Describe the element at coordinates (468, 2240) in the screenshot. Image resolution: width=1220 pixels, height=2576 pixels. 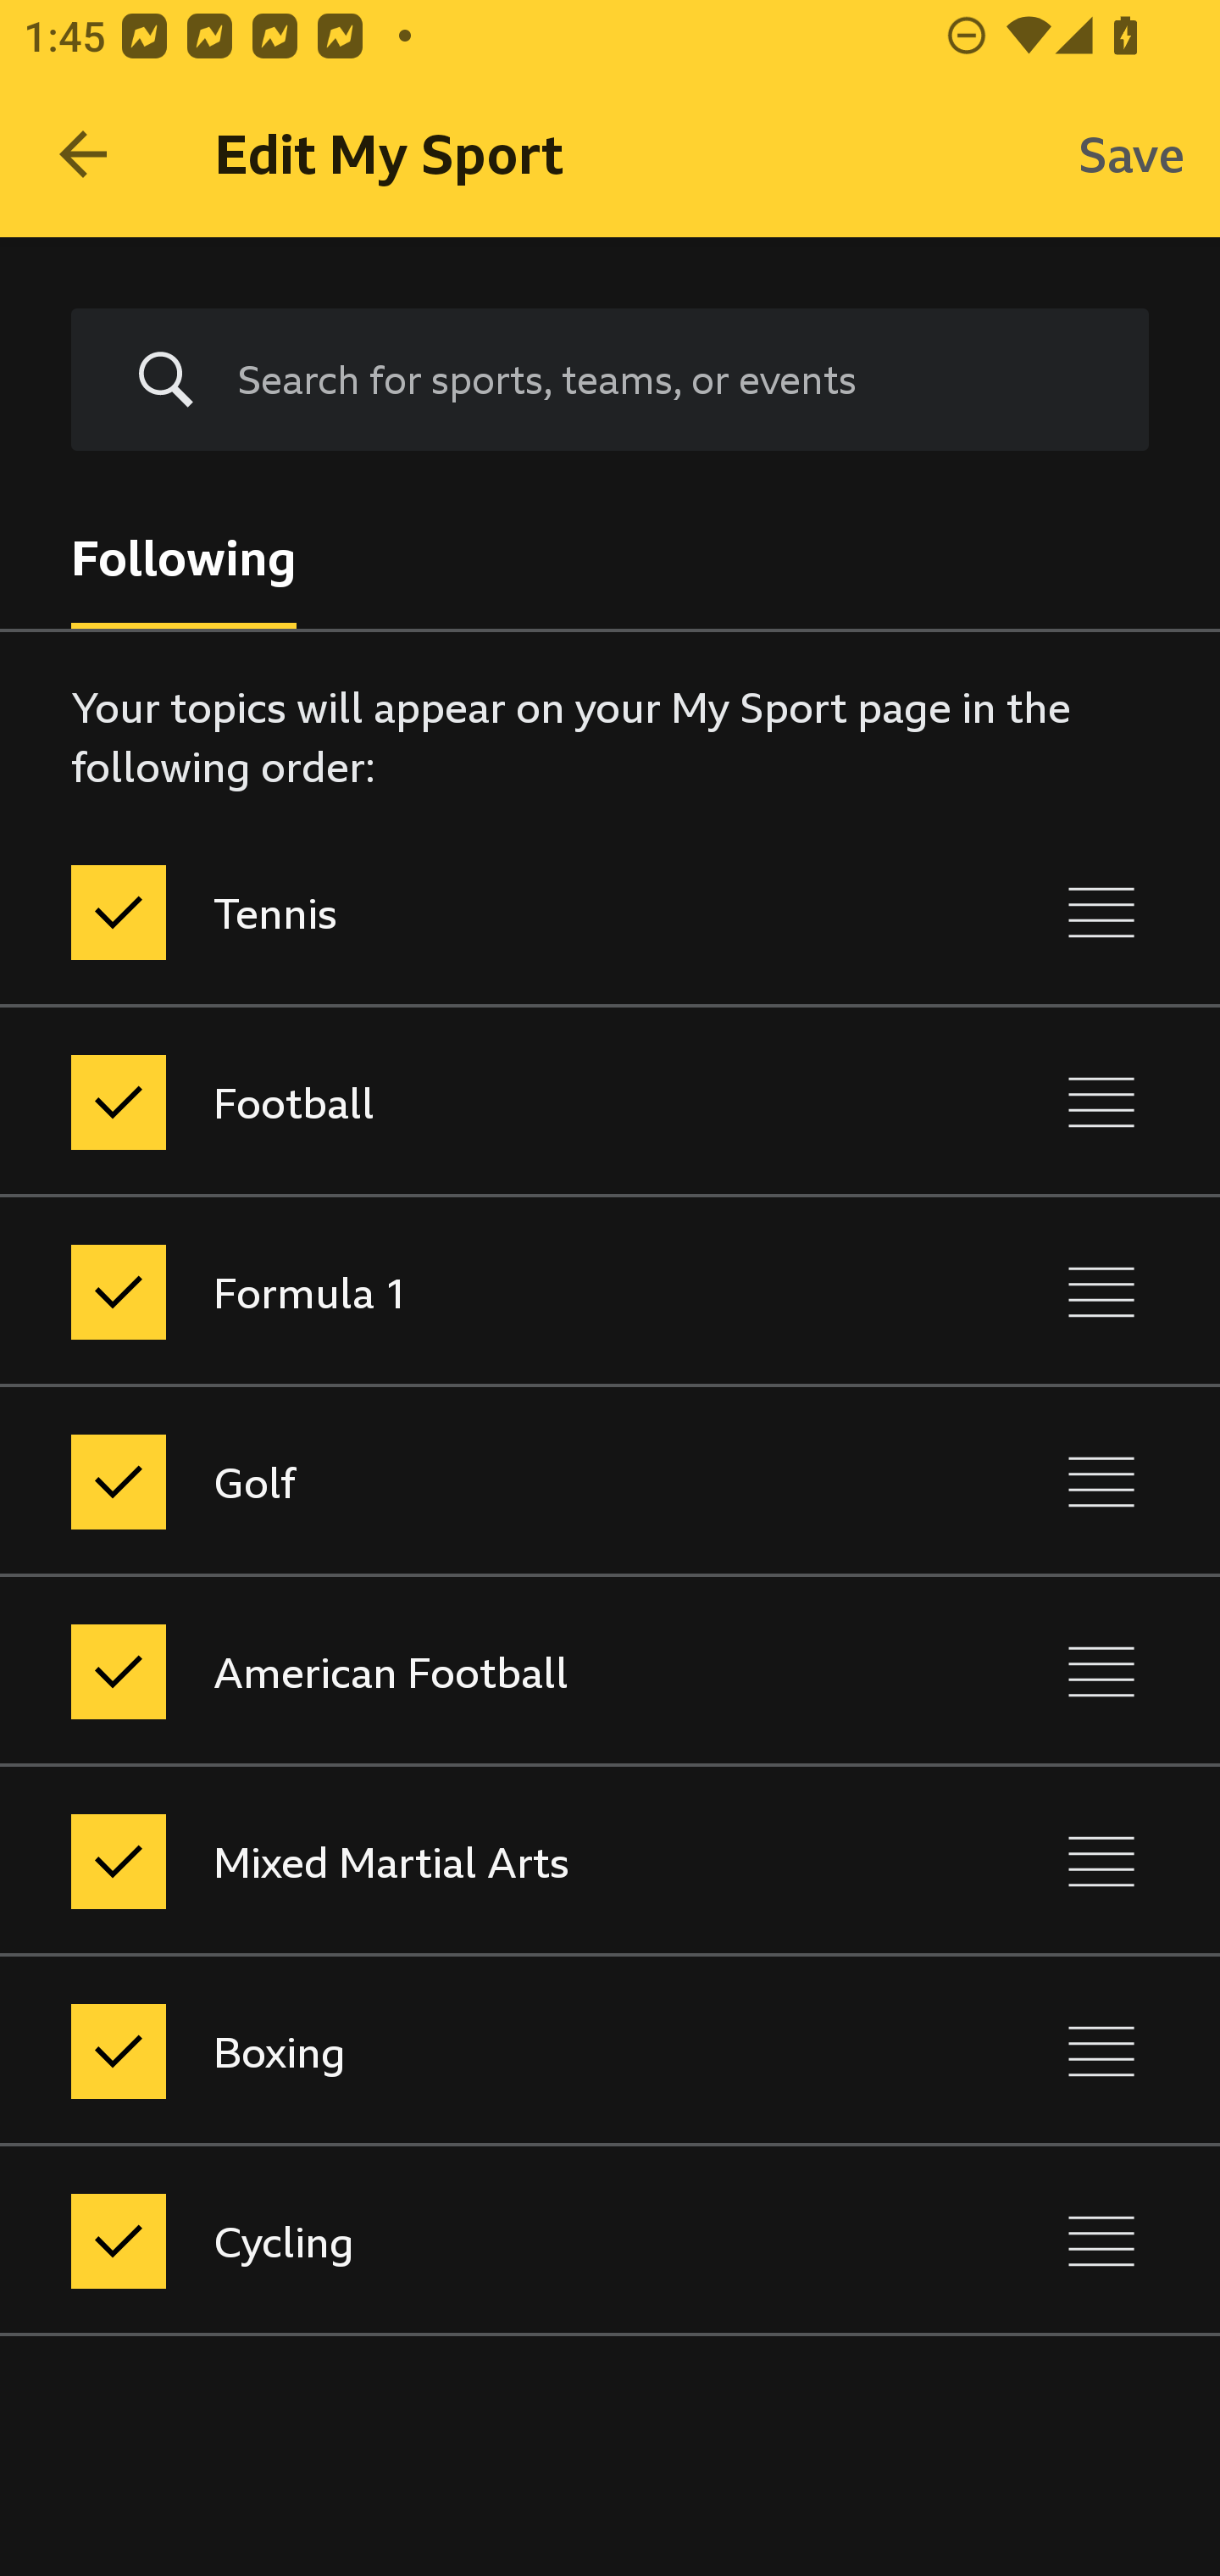
I see `Cycling` at that location.